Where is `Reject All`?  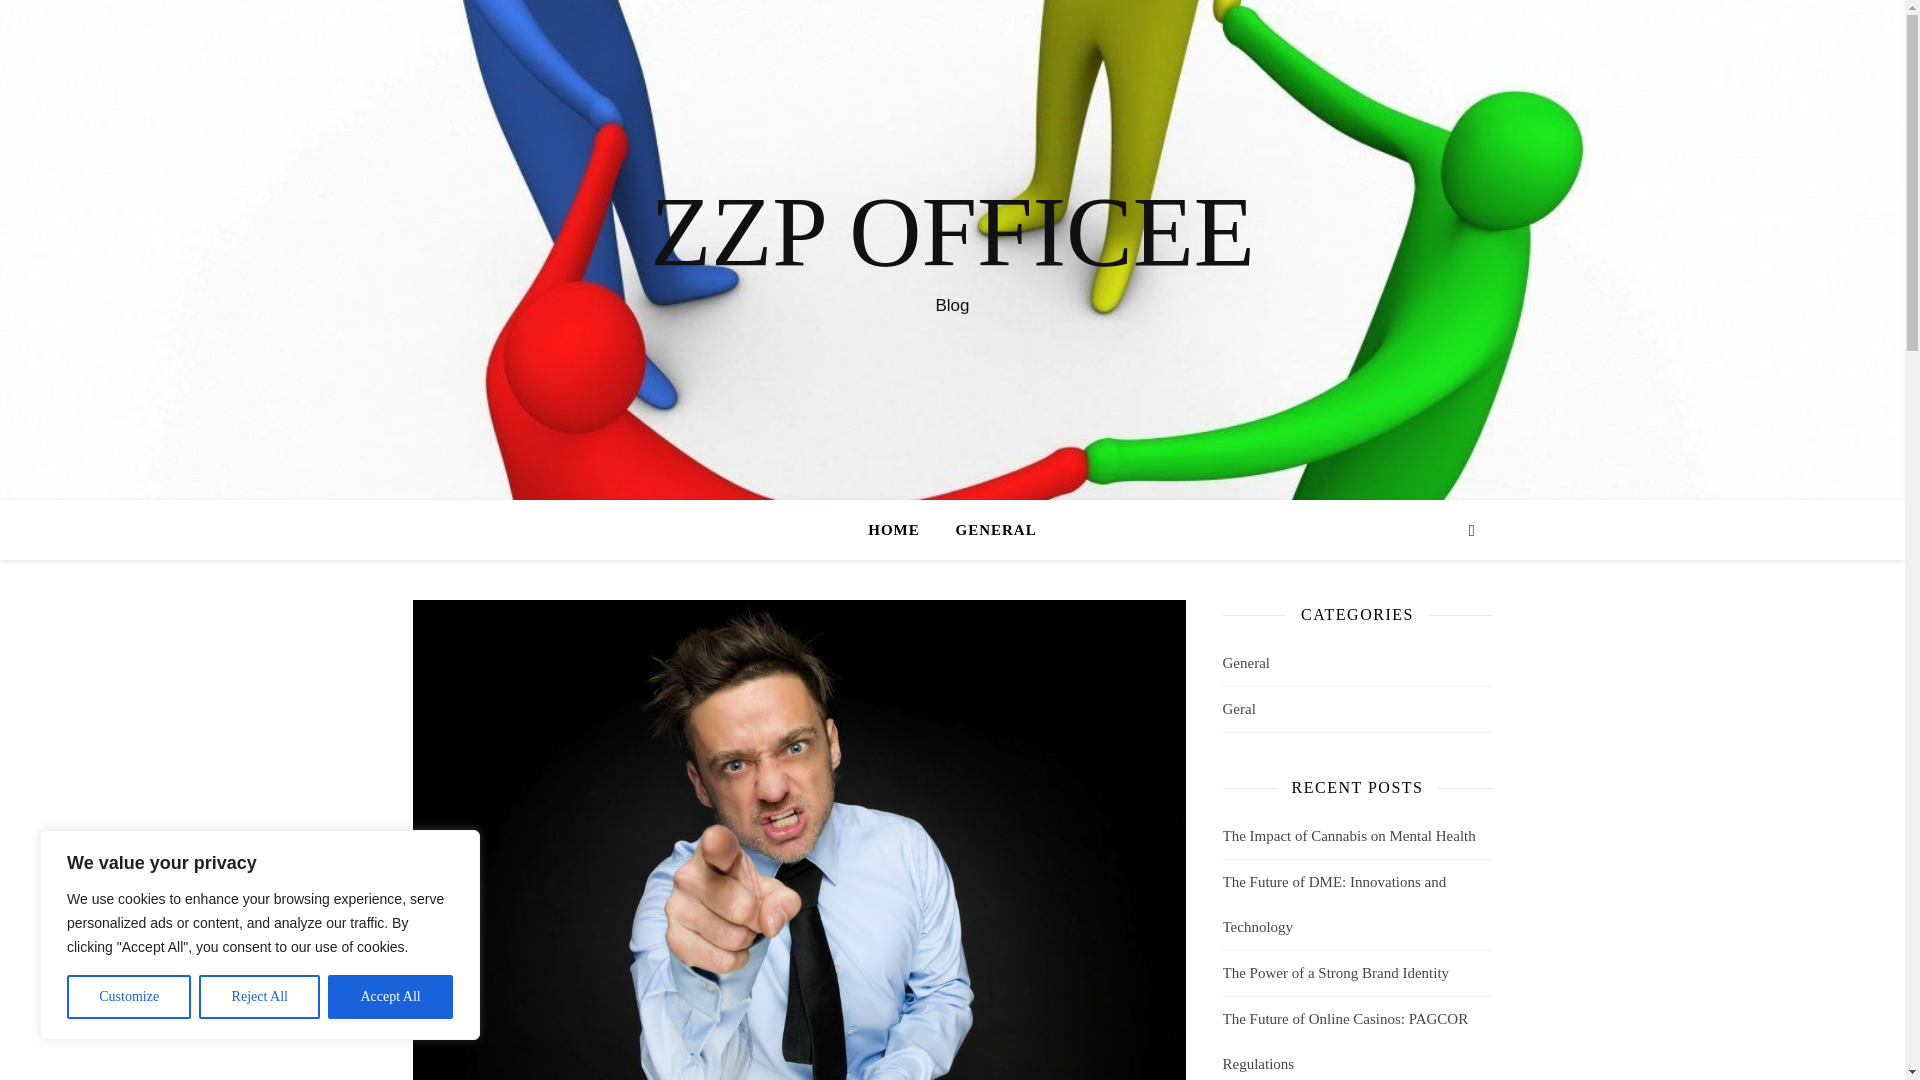 Reject All is located at coordinates (260, 997).